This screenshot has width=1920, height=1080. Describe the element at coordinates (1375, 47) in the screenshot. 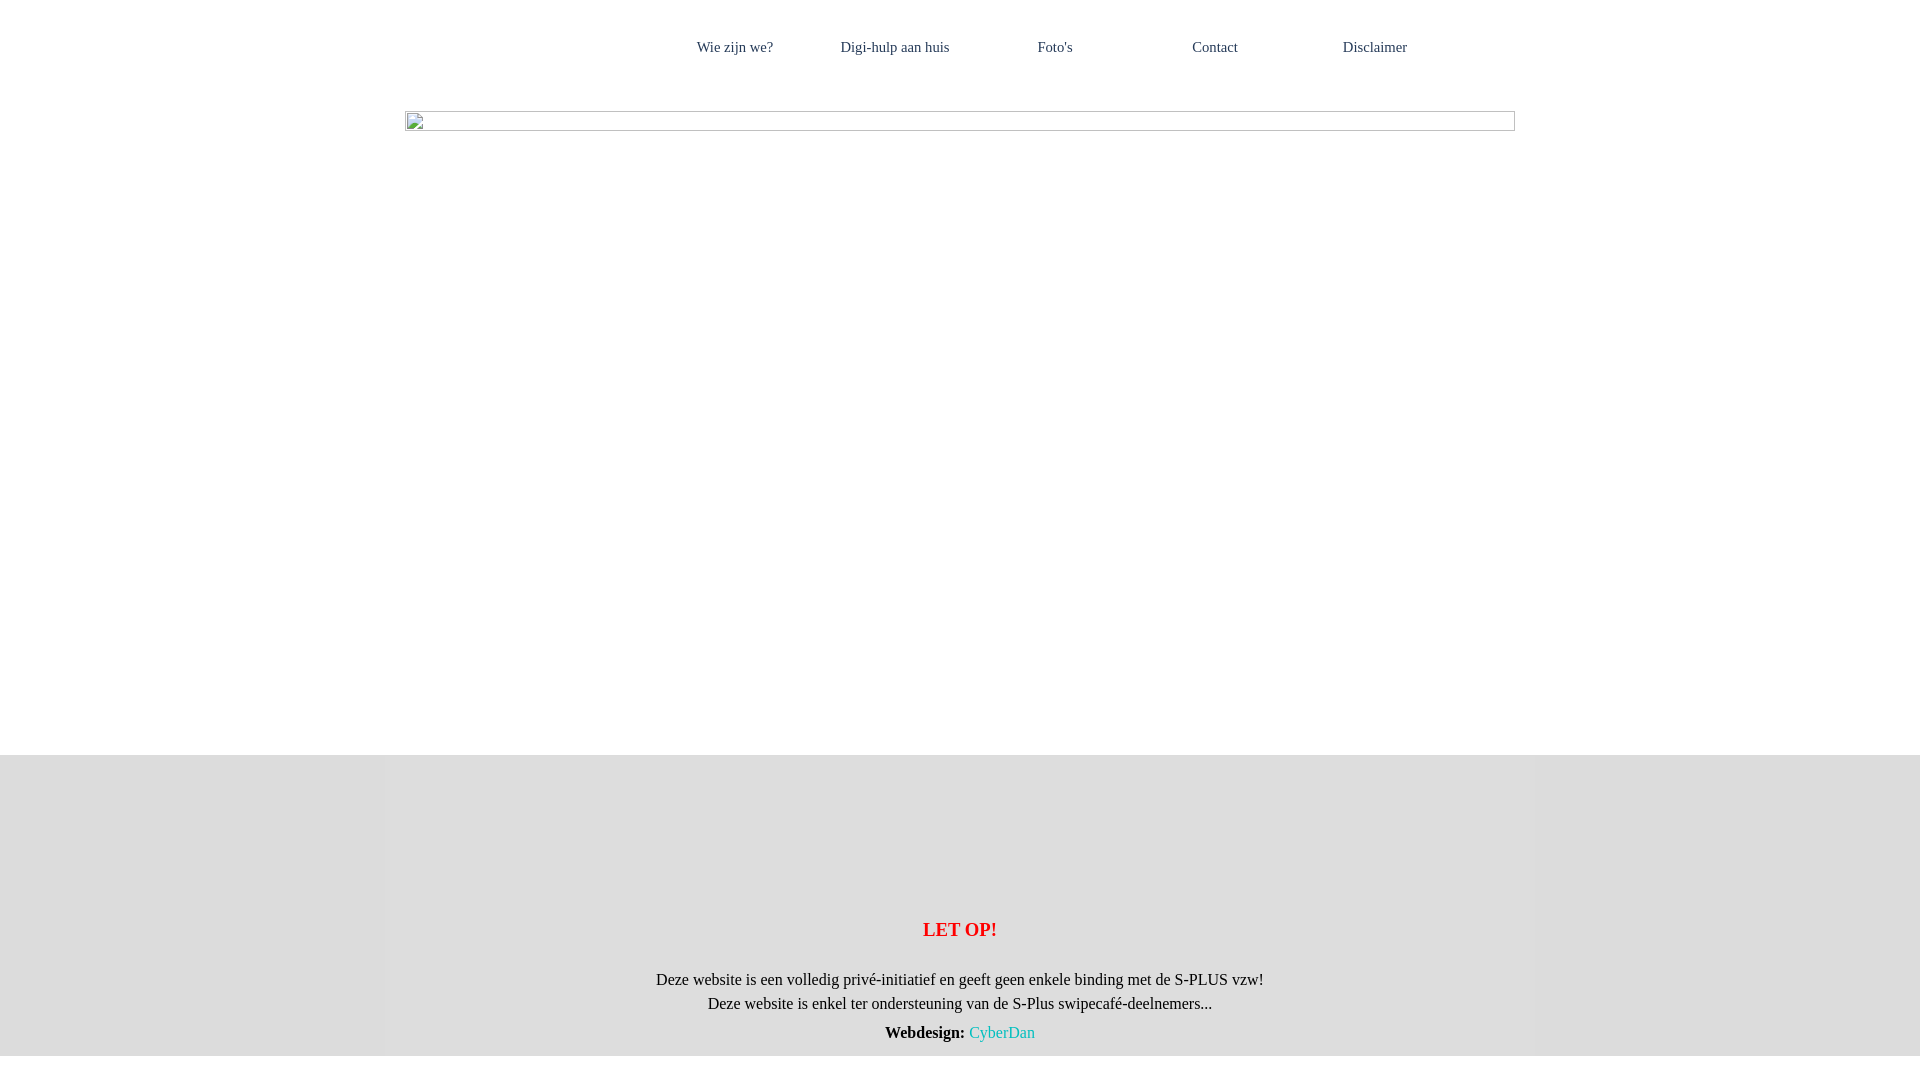

I see `Disclaimer` at that location.